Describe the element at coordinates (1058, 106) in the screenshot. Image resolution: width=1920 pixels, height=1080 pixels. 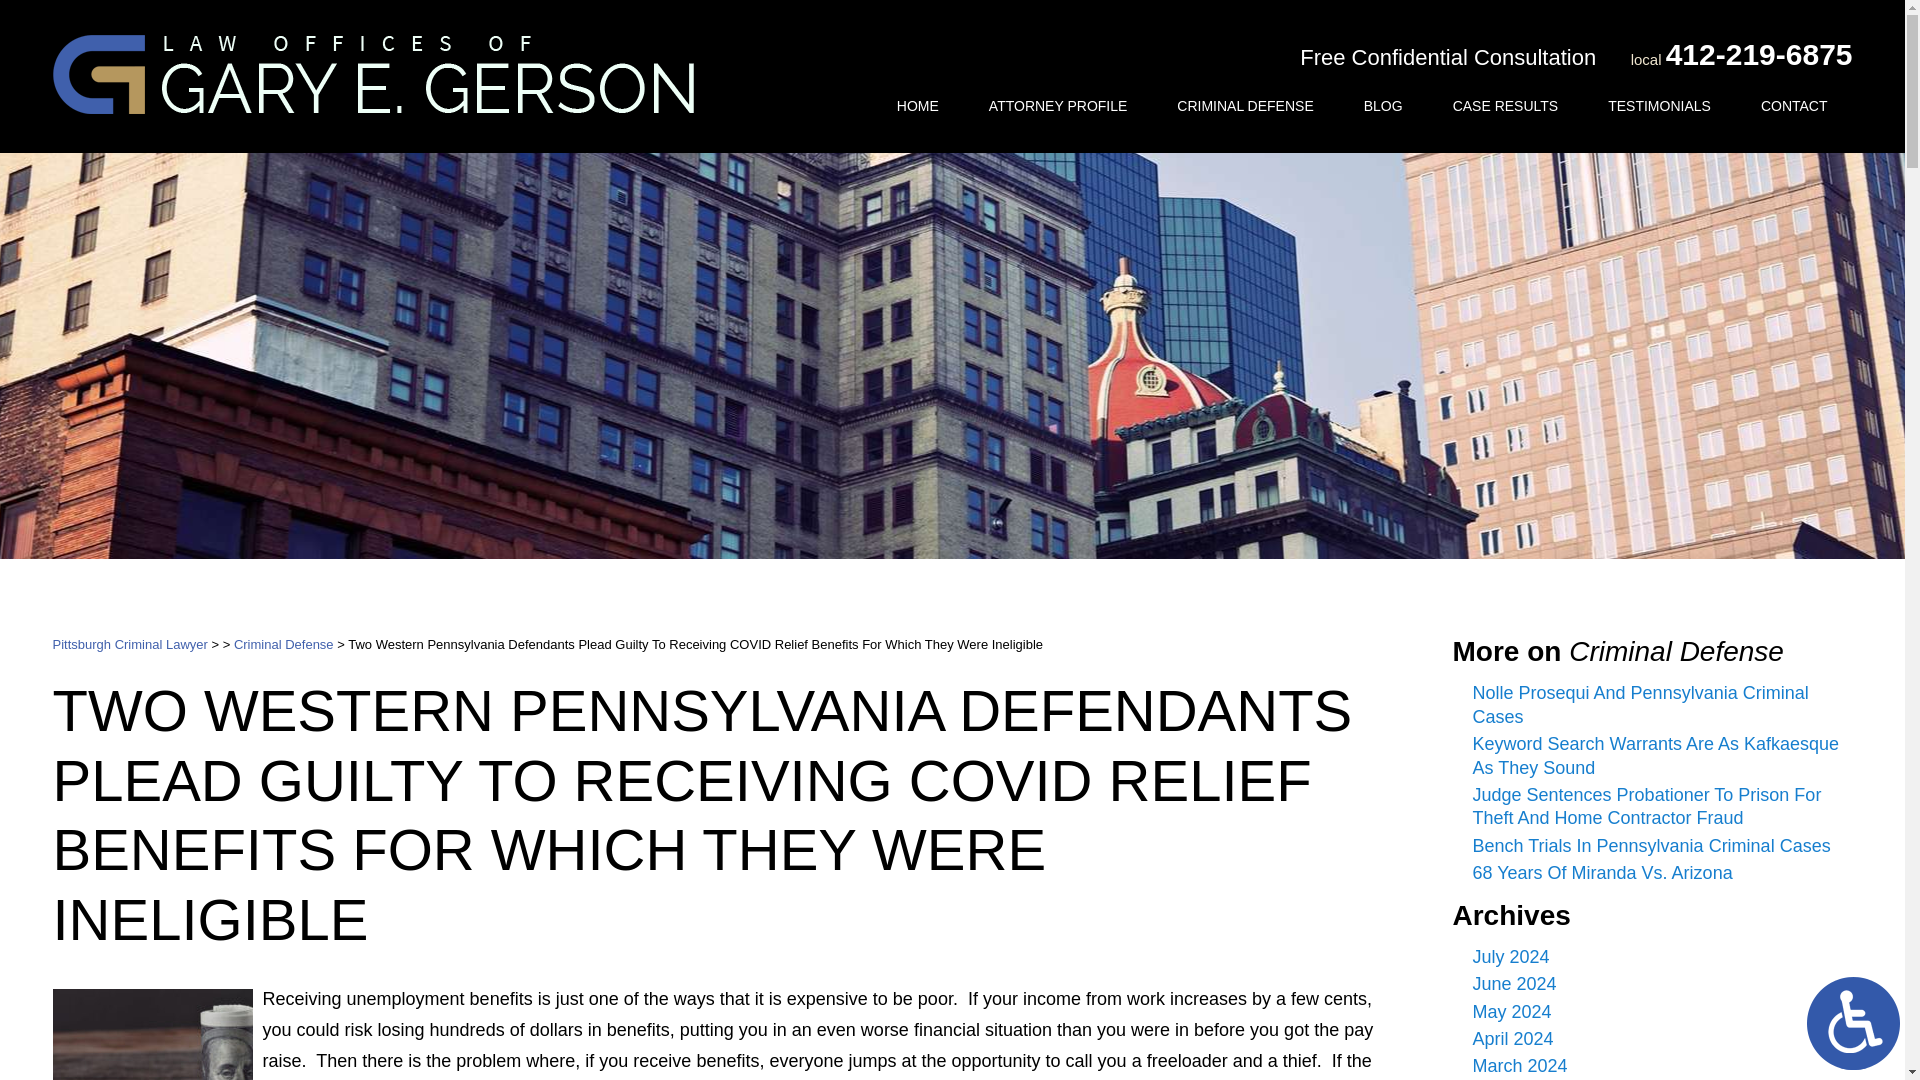
I see `ATTORNEY PROFILE` at that location.